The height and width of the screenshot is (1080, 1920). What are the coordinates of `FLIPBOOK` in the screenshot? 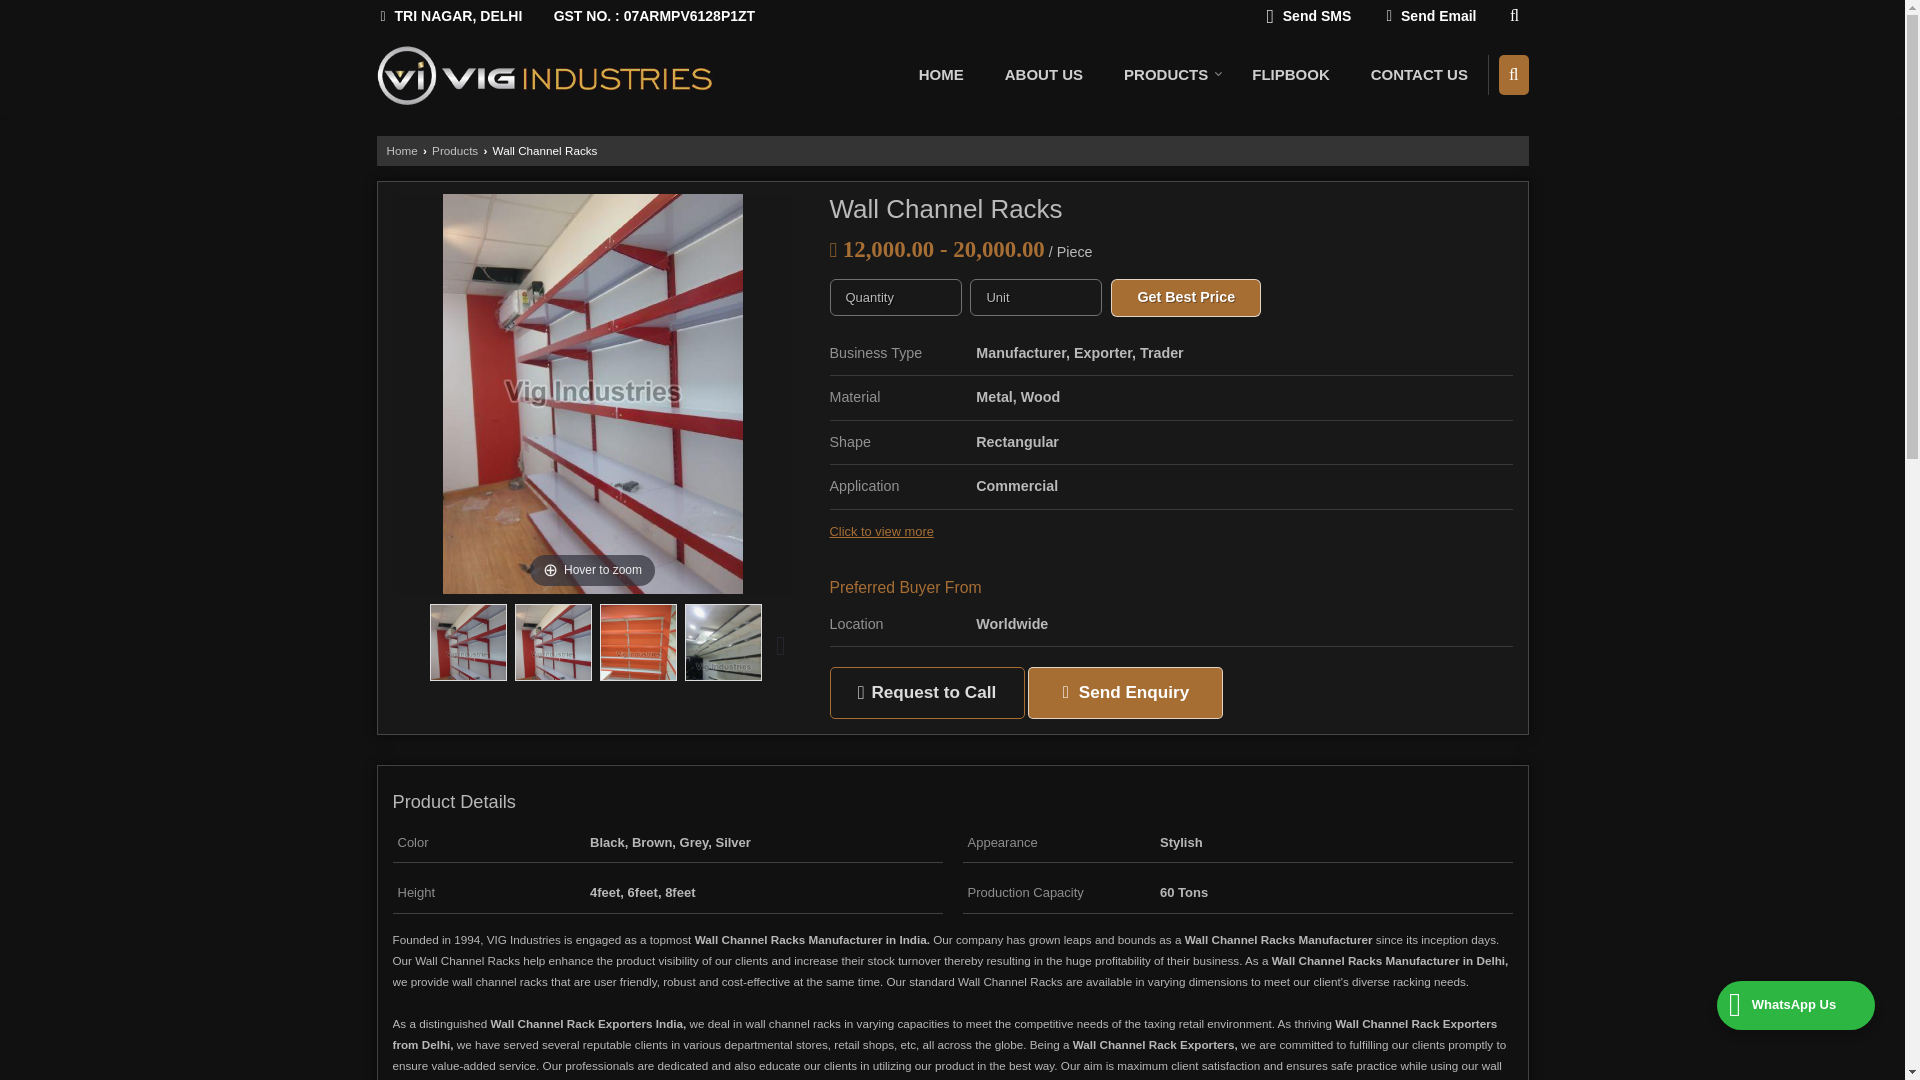 It's located at (1290, 75).